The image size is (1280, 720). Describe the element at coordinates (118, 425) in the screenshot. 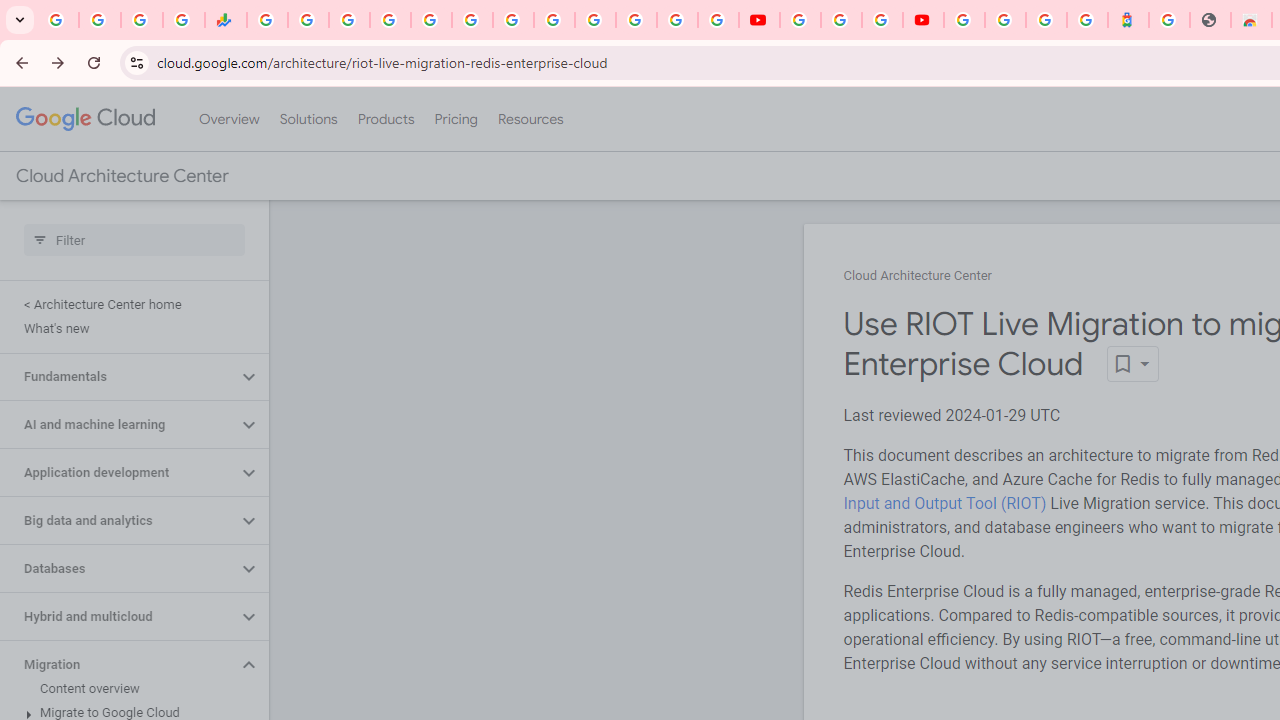

I see `AI and machine learning` at that location.